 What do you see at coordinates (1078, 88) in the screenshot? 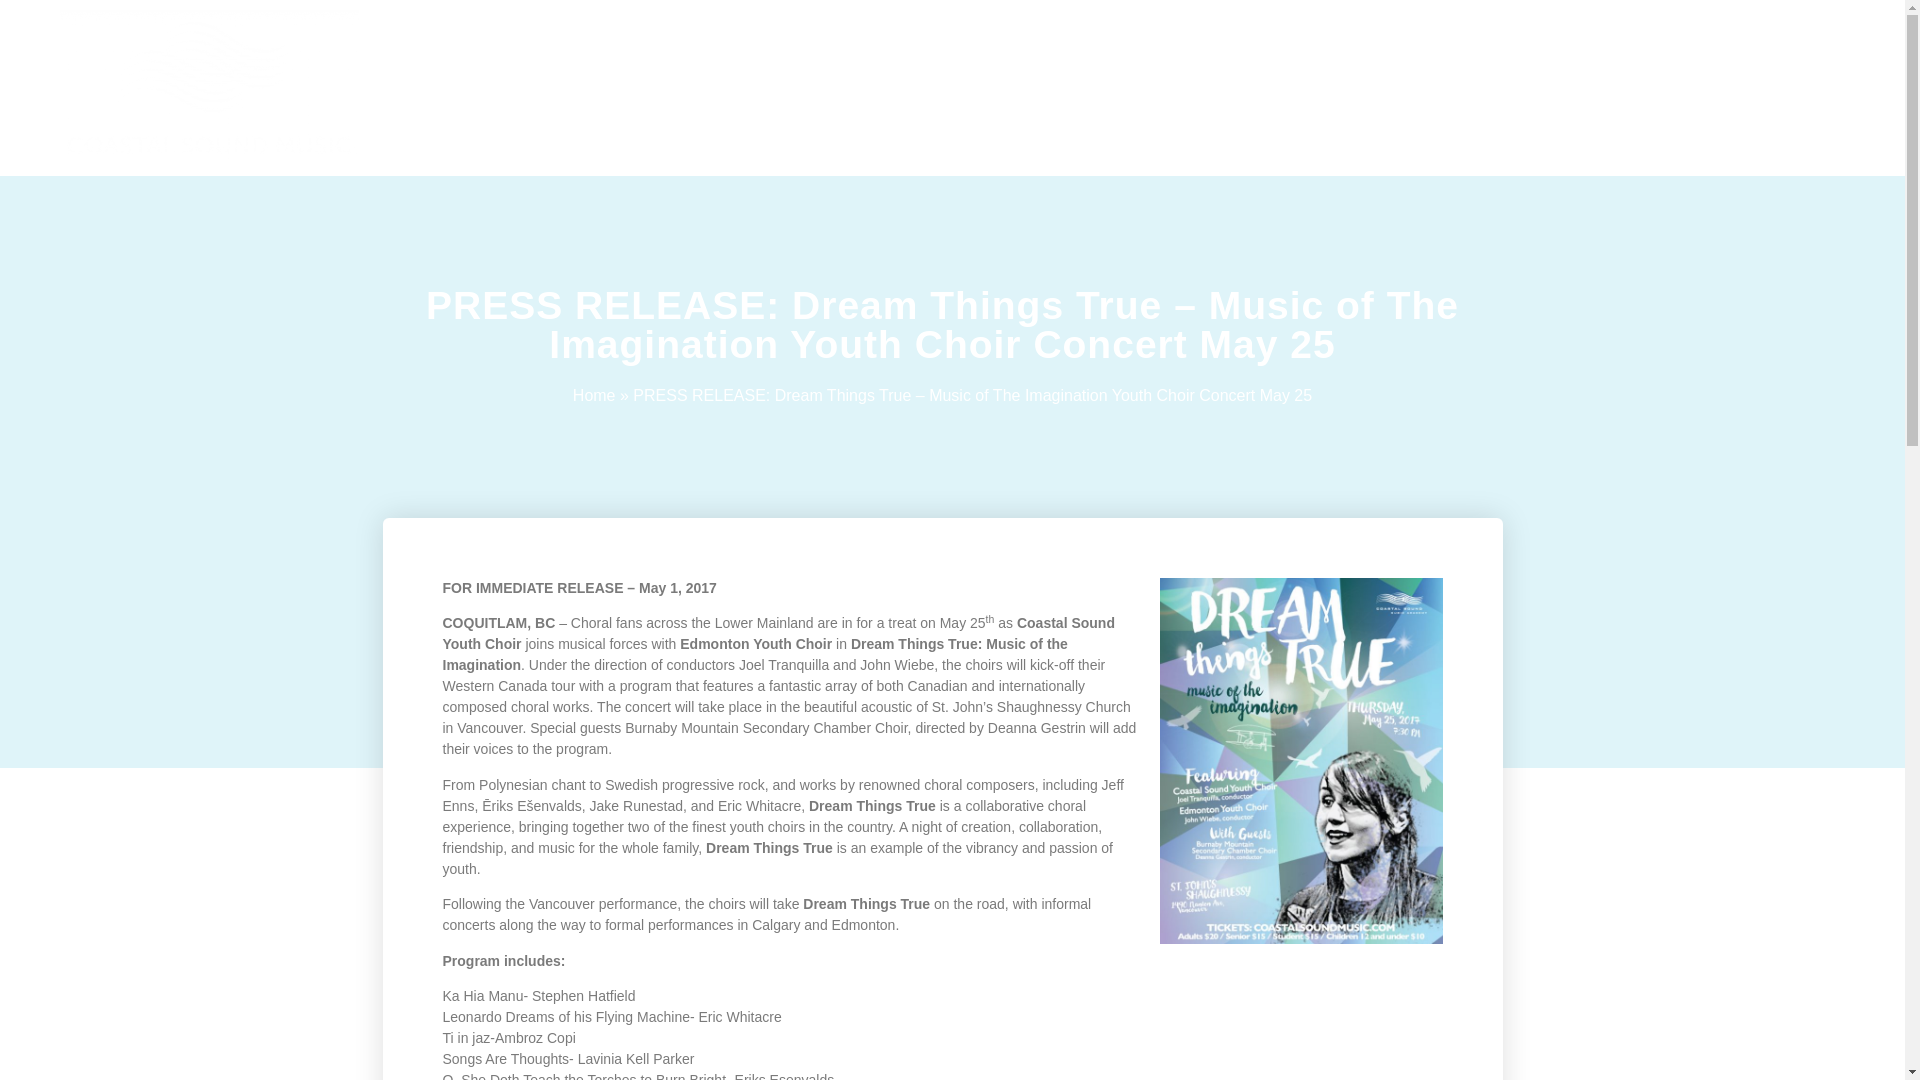
I see `Support Us` at bounding box center [1078, 88].